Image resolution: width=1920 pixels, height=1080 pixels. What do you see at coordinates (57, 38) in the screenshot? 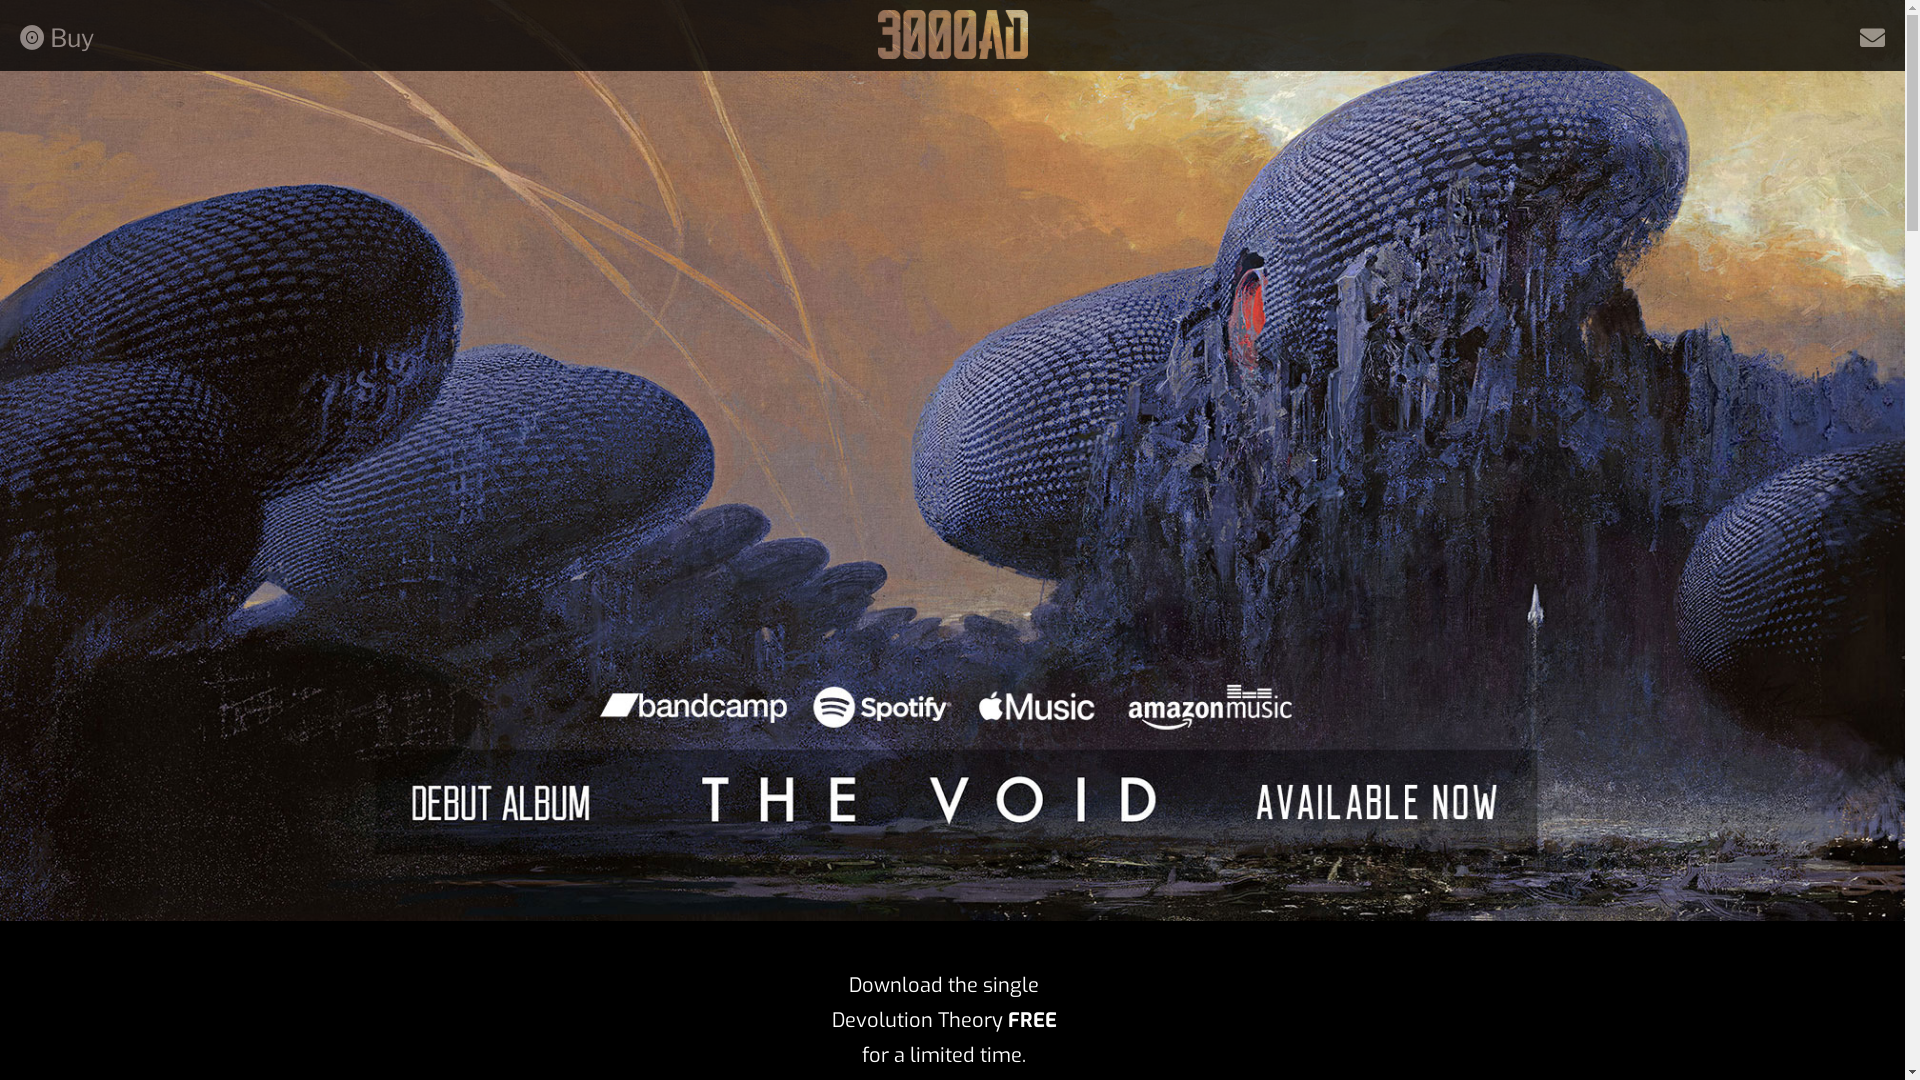
I see ` Buy` at bounding box center [57, 38].